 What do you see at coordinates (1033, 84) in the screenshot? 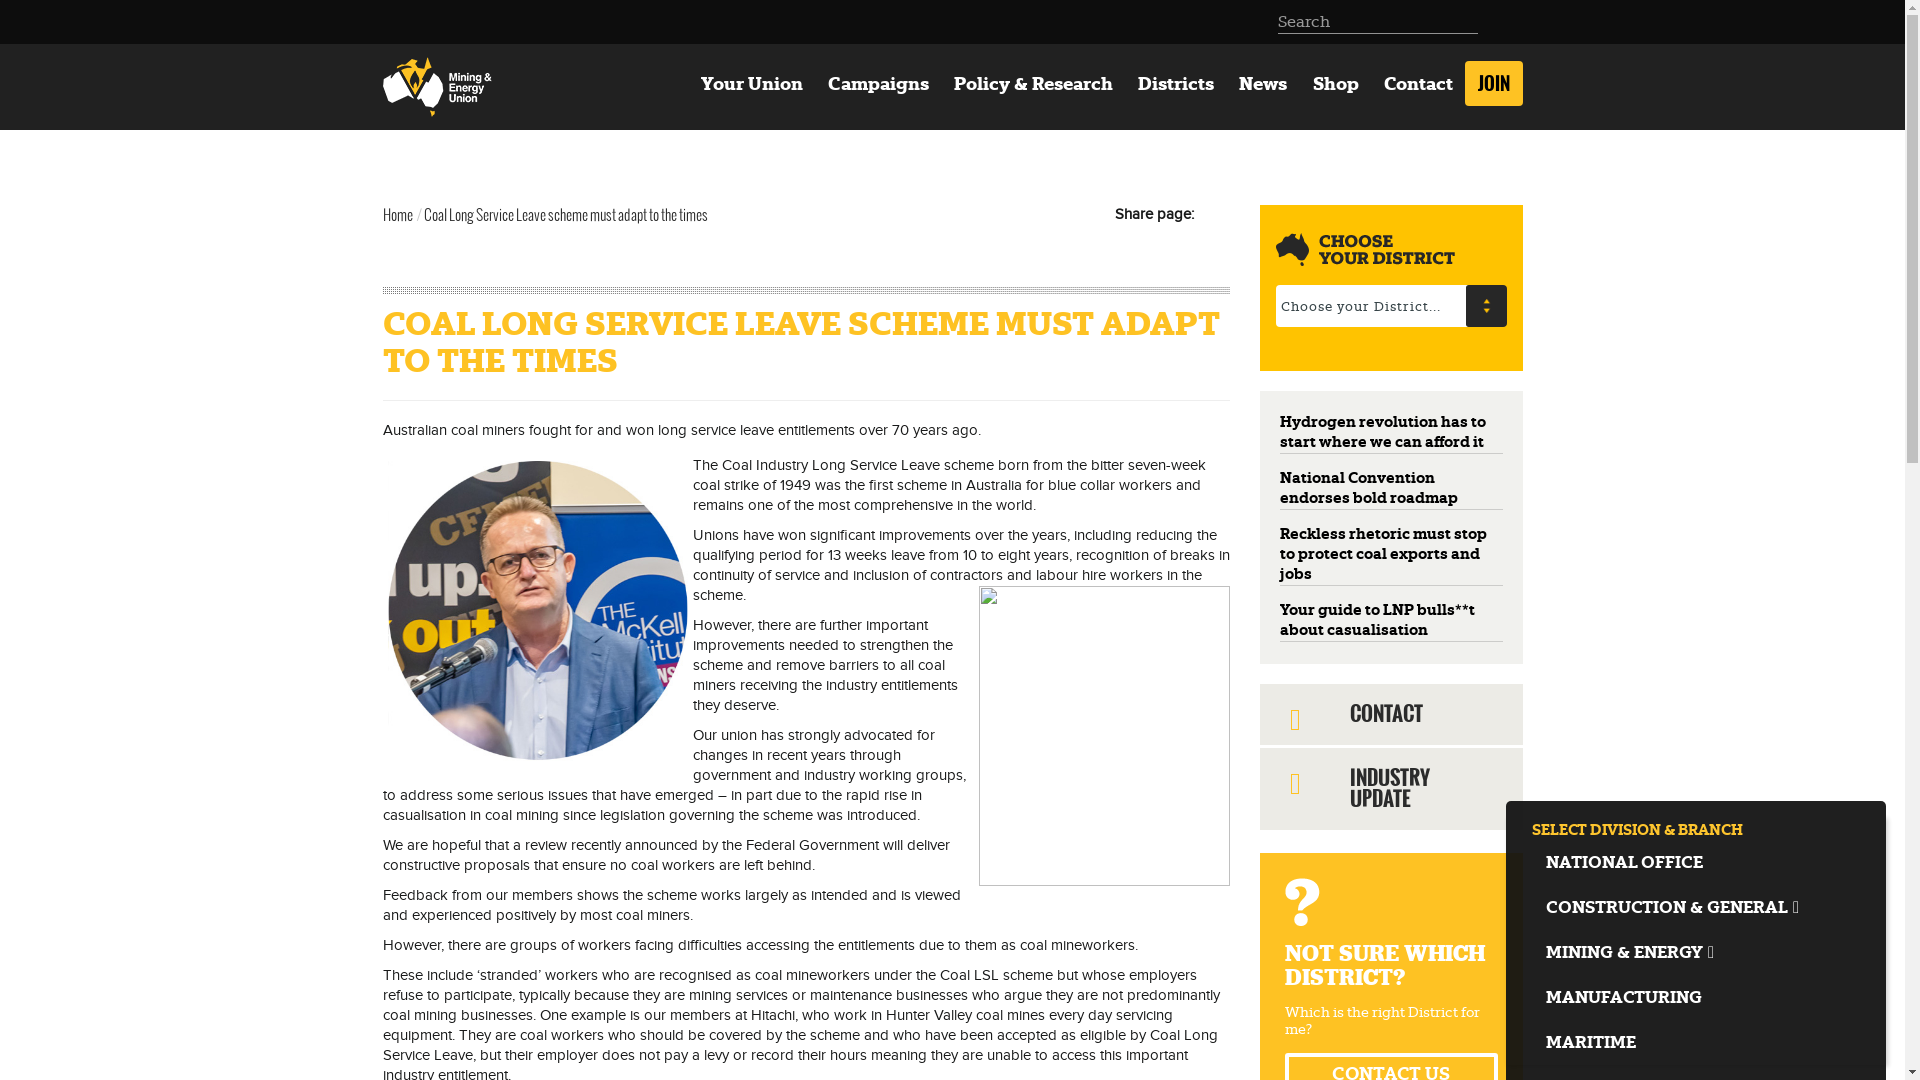
I see `Policy & Research` at bounding box center [1033, 84].